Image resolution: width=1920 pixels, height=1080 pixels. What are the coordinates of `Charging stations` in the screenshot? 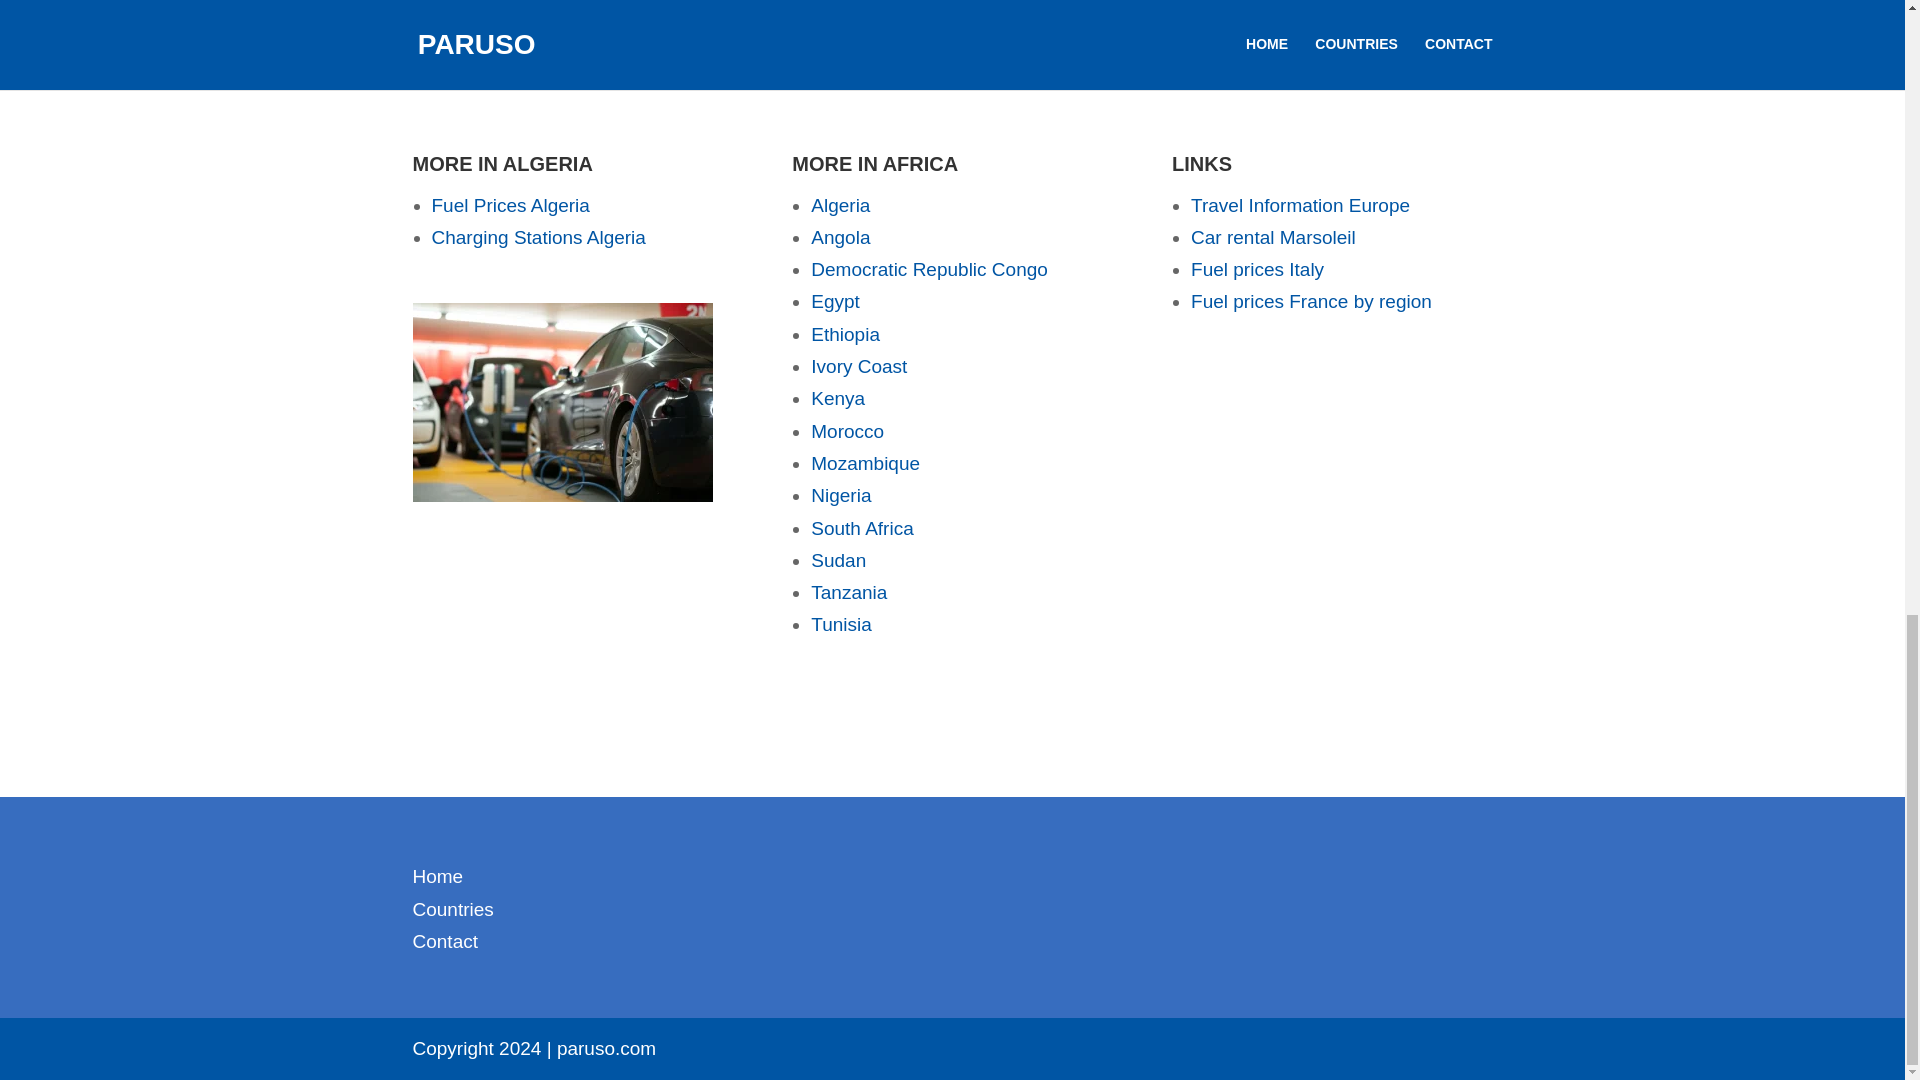 It's located at (562, 402).